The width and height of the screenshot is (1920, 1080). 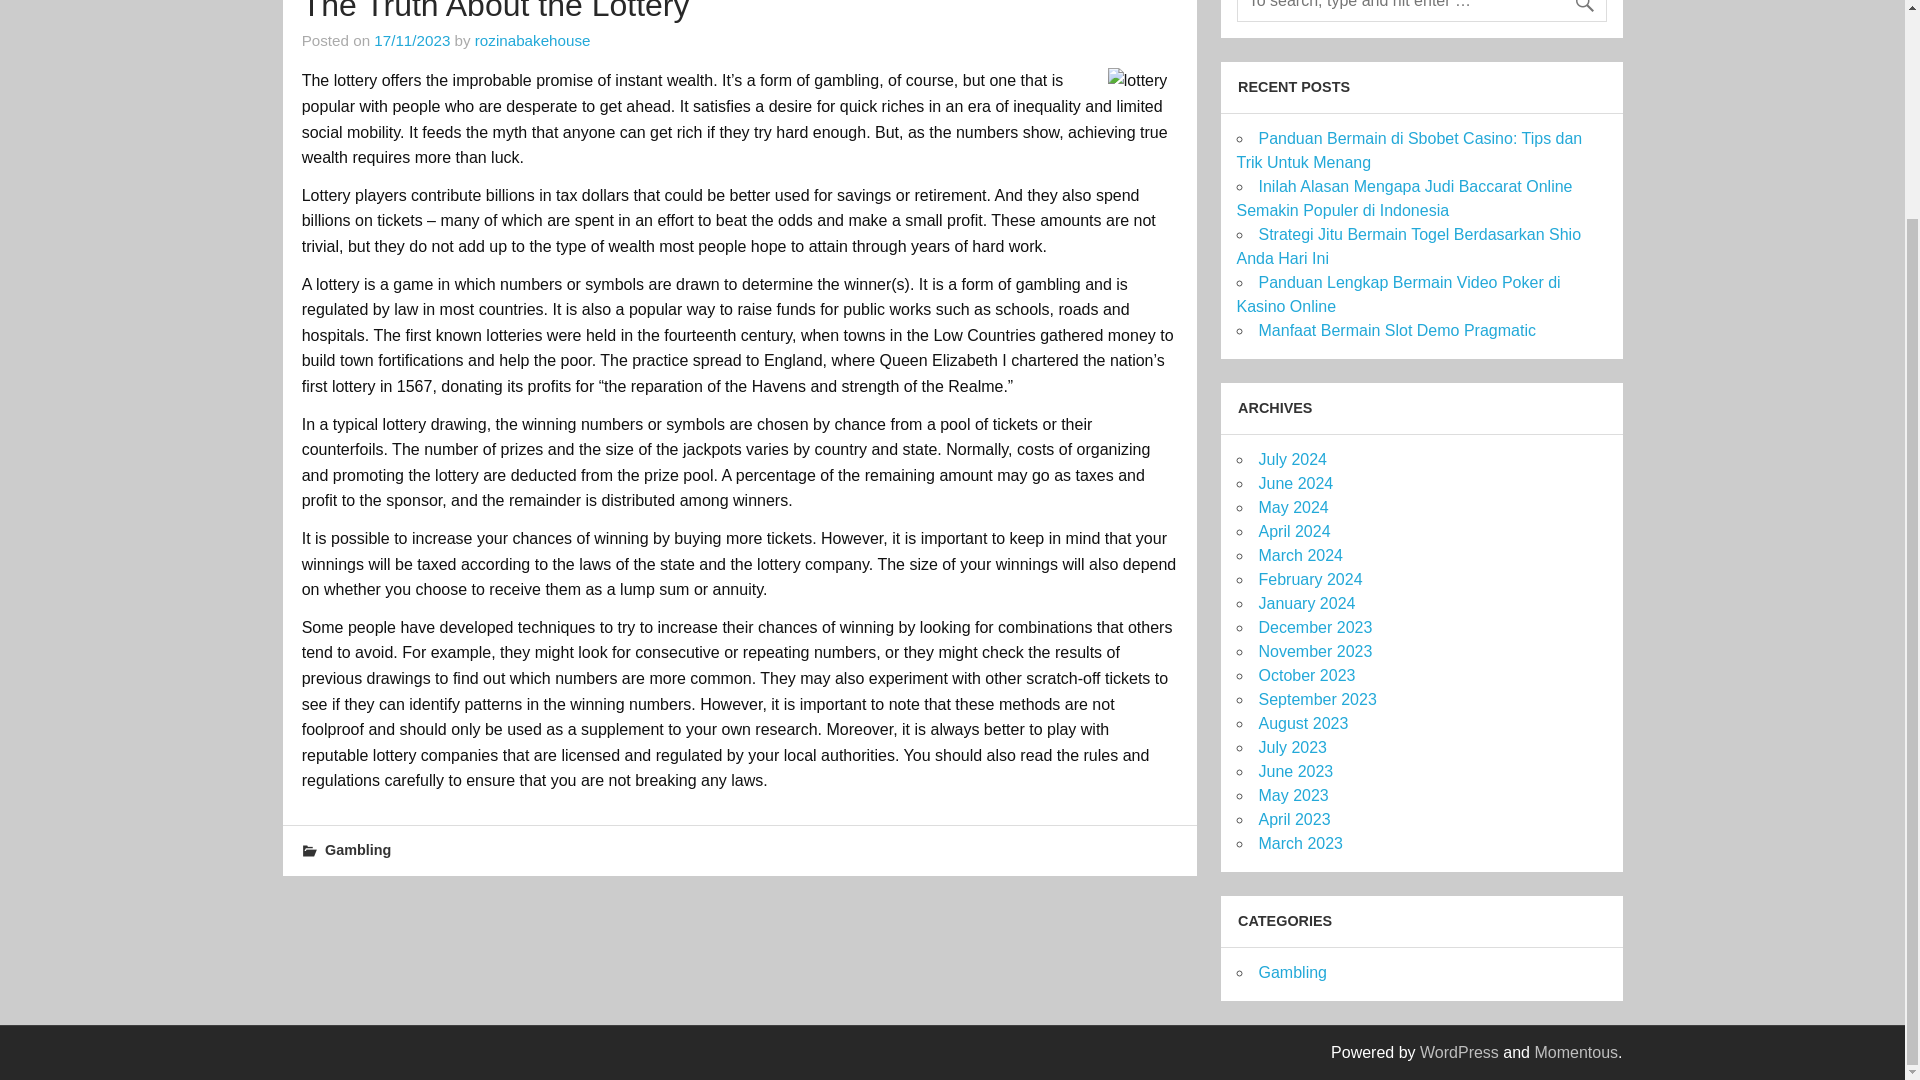 I want to click on Gambling, so click(x=358, y=850).